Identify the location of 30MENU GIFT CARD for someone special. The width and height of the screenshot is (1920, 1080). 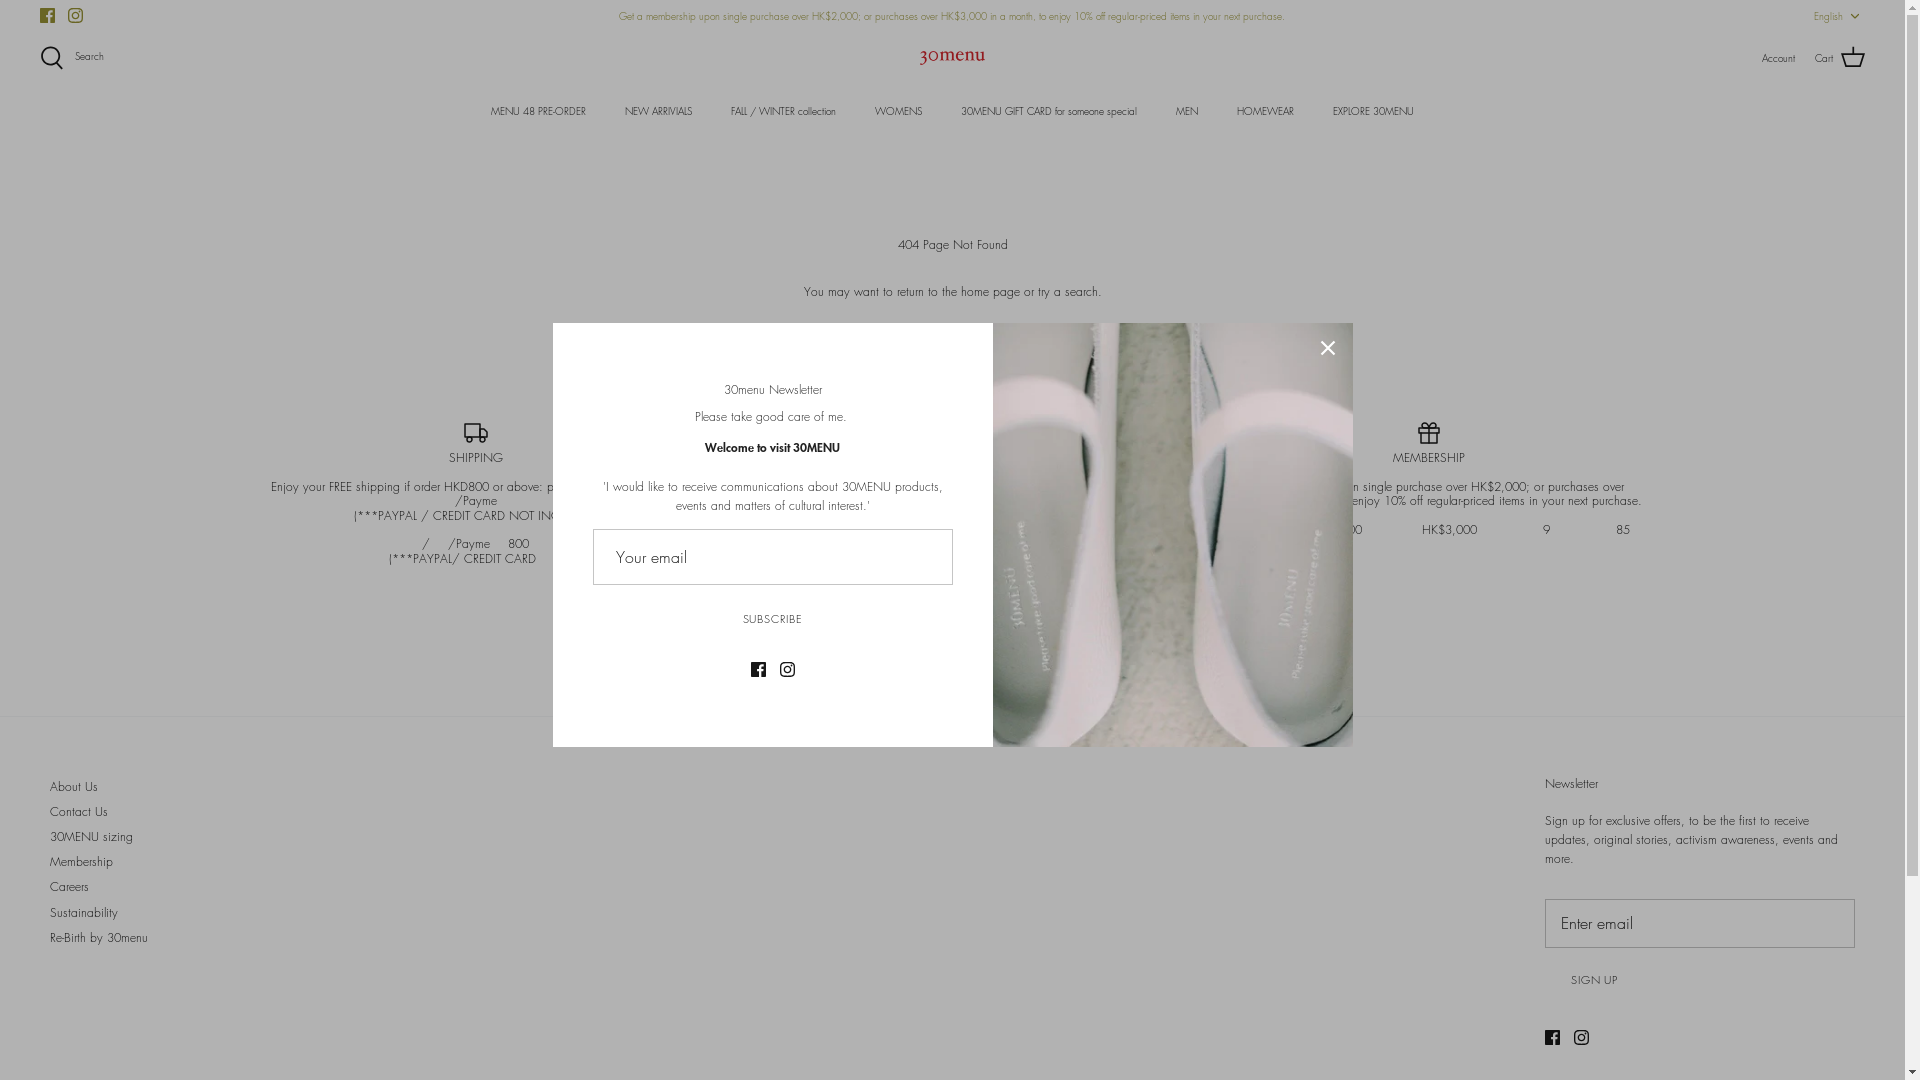
(1049, 112).